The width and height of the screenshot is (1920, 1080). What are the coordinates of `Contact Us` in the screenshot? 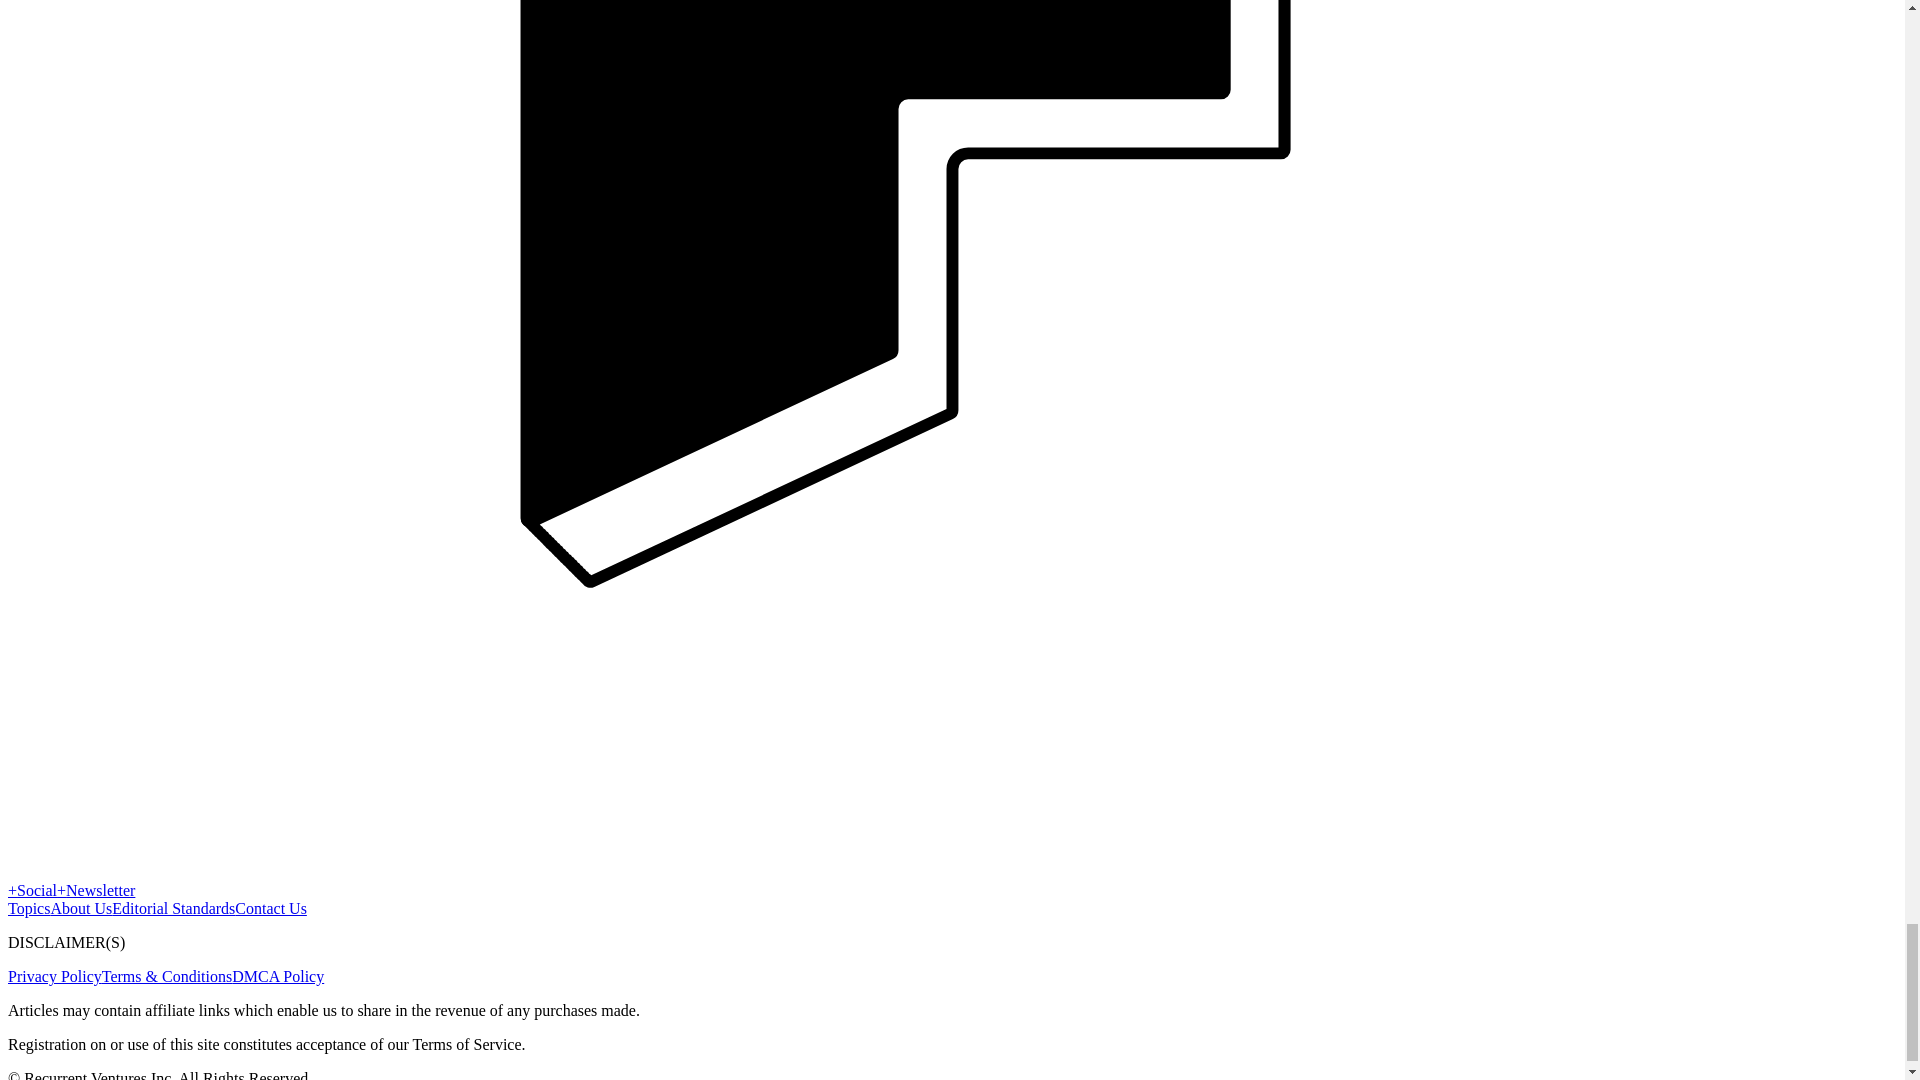 It's located at (270, 908).